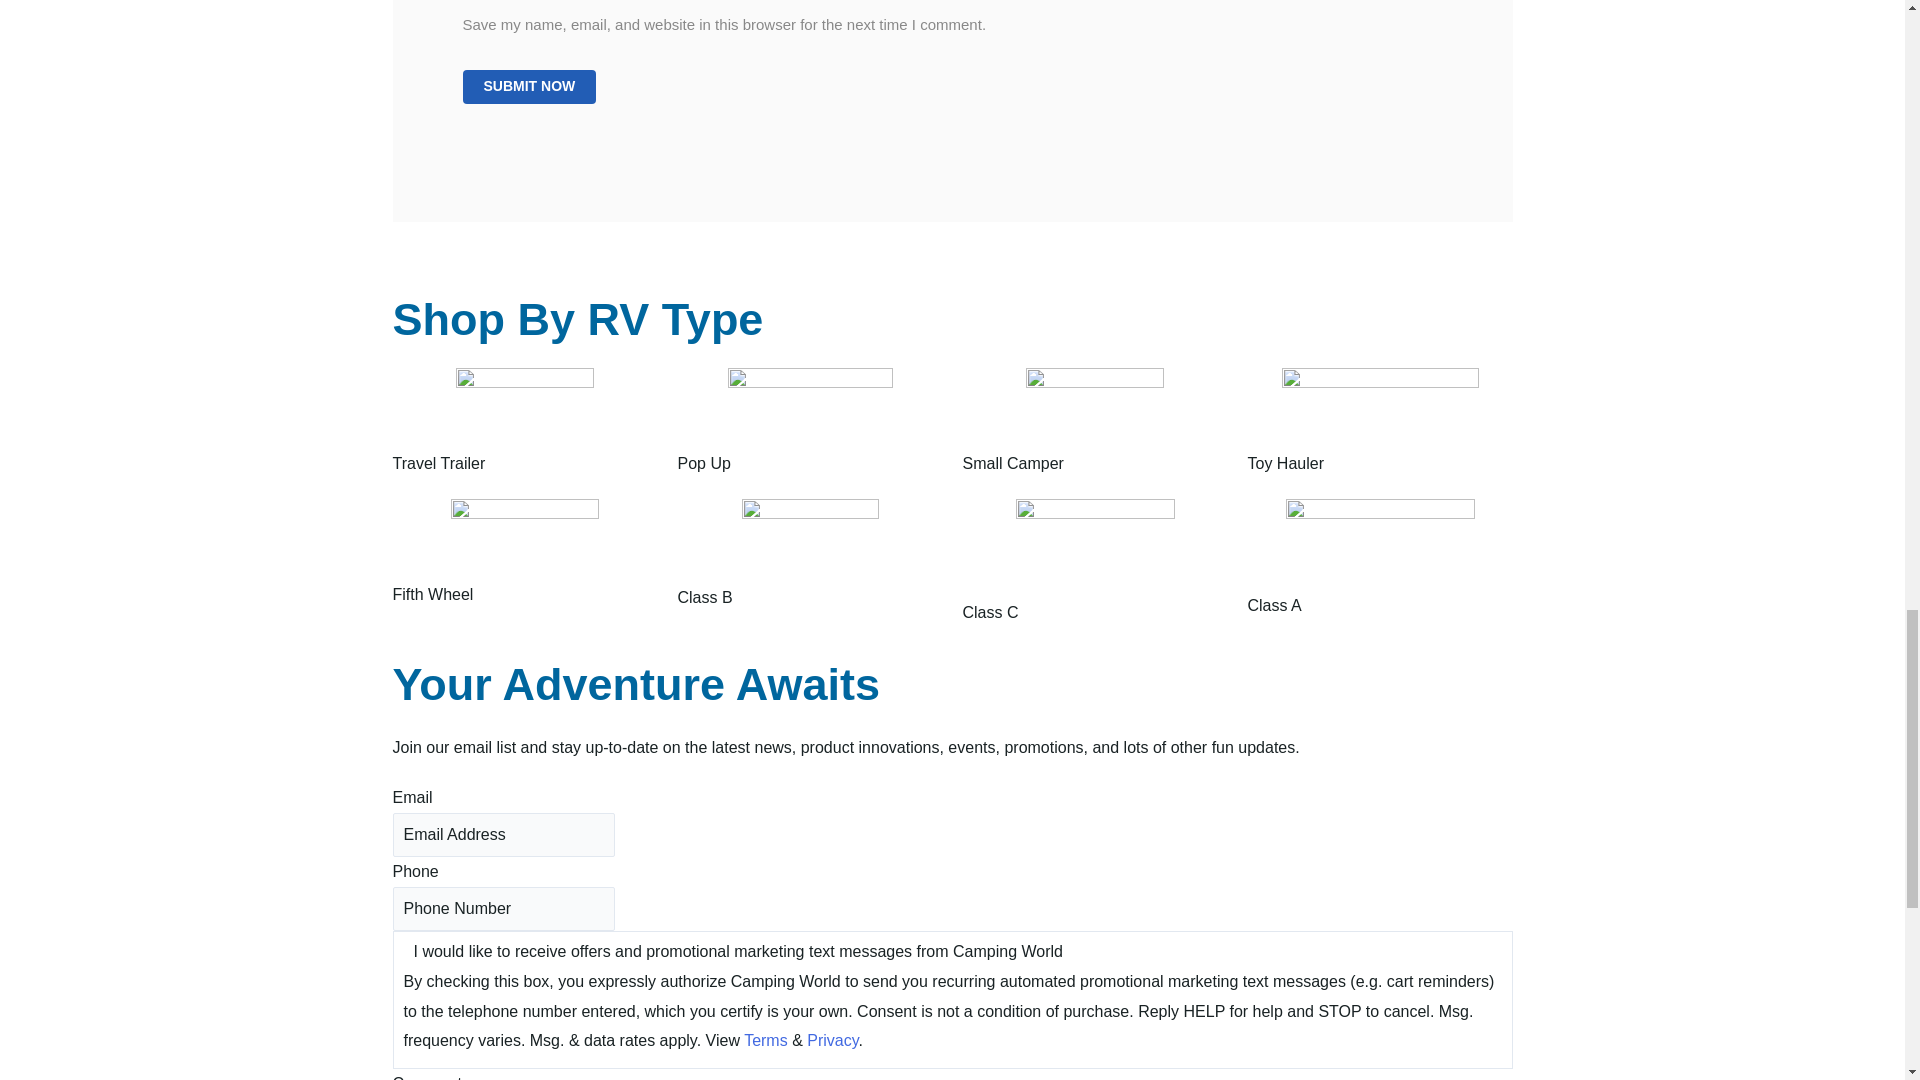  I want to click on Submit Now, so click(528, 86).